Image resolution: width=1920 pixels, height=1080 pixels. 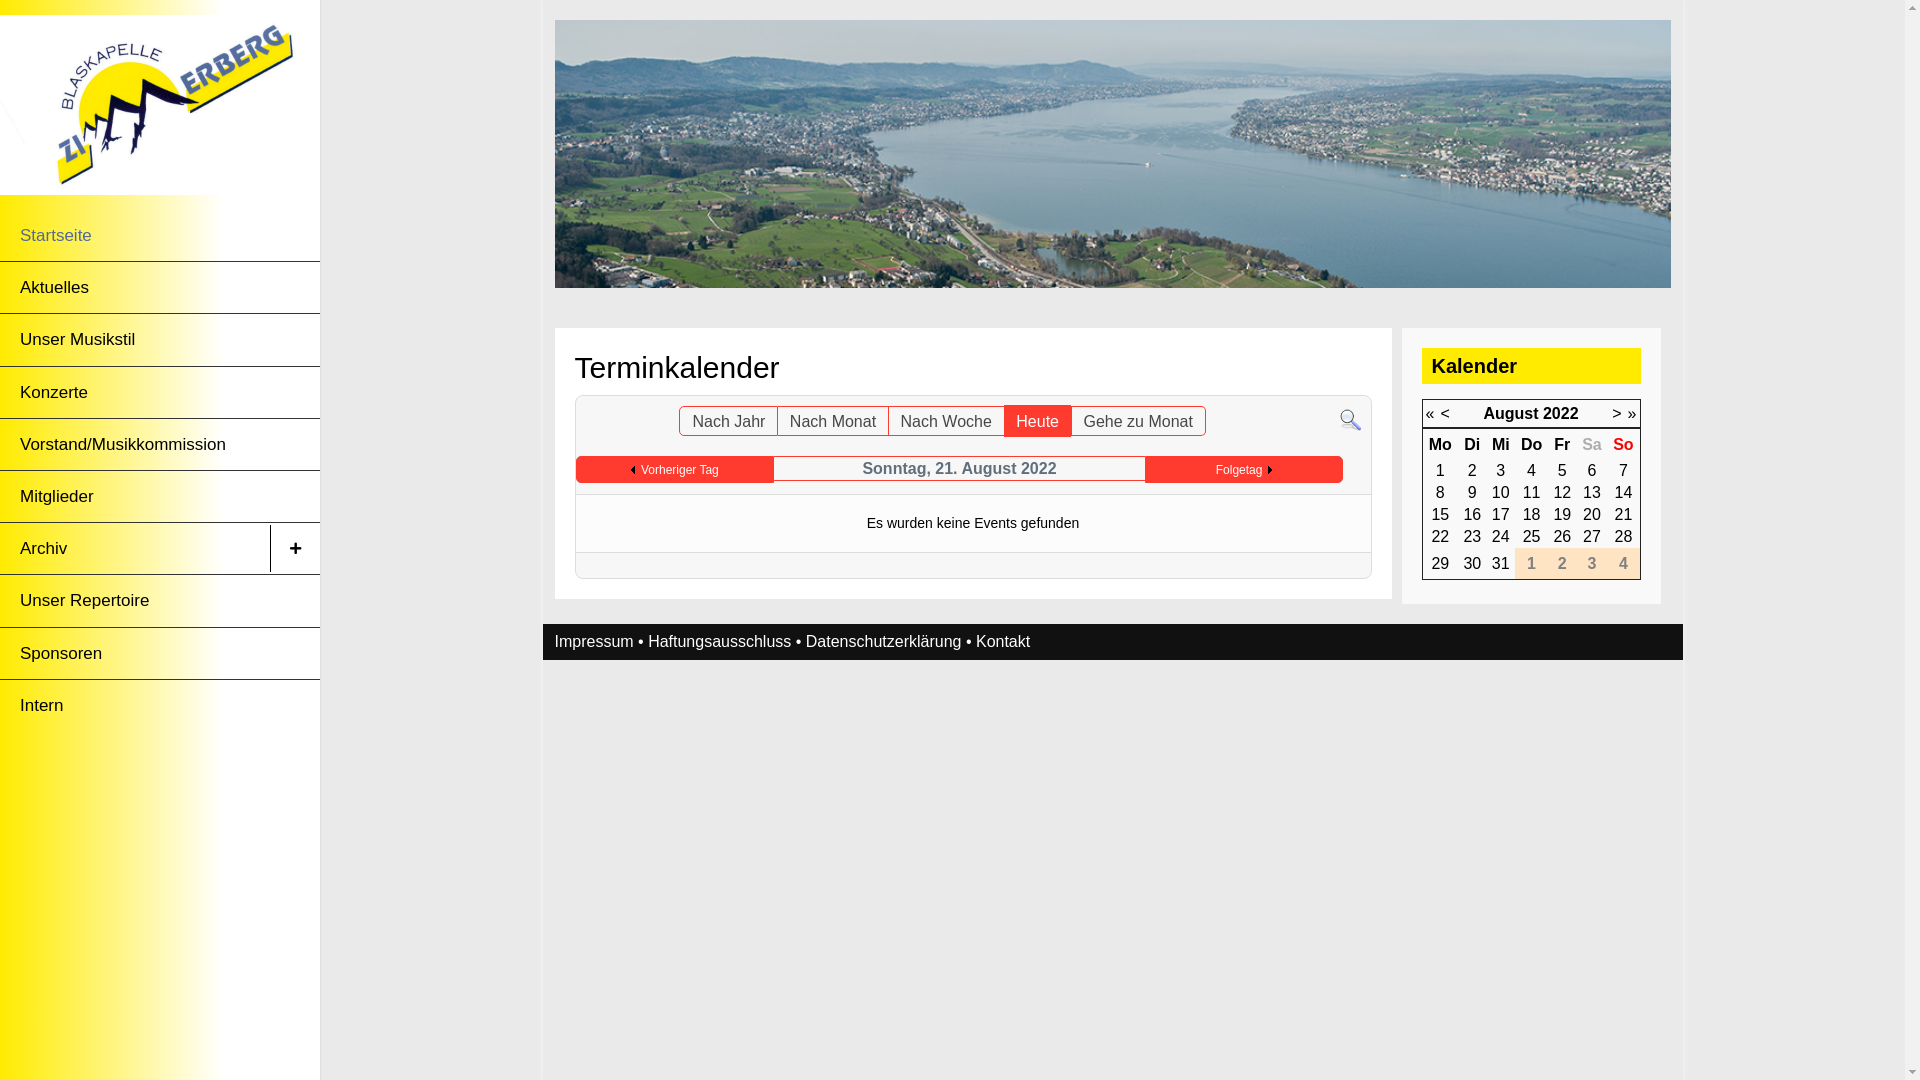 What do you see at coordinates (594, 642) in the screenshot?
I see `Impressum` at bounding box center [594, 642].